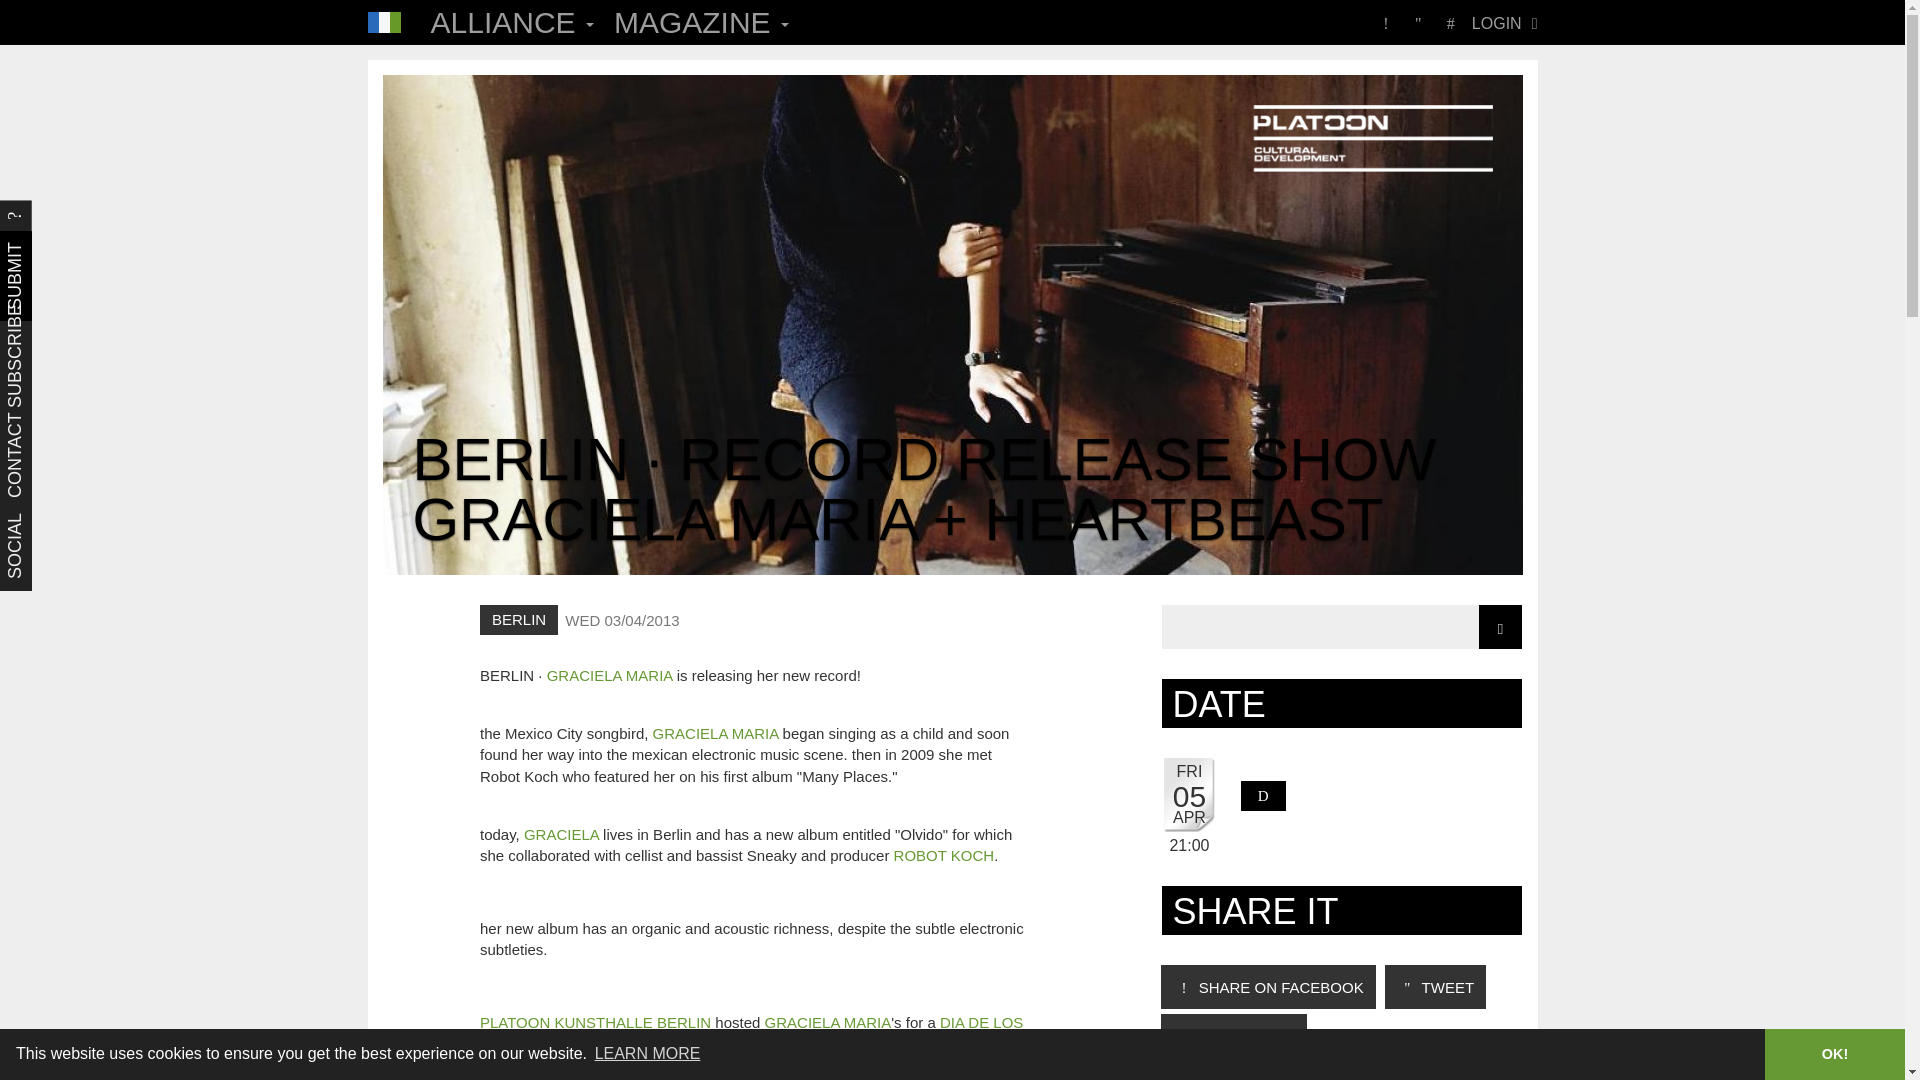 Image resolution: width=1920 pixels, height=1080 pixels. What do you see at coordinates (1268, 986) in the screenshot?
I see ` SHARE ON FACEBOOK` at bounding box center [1268, 986].